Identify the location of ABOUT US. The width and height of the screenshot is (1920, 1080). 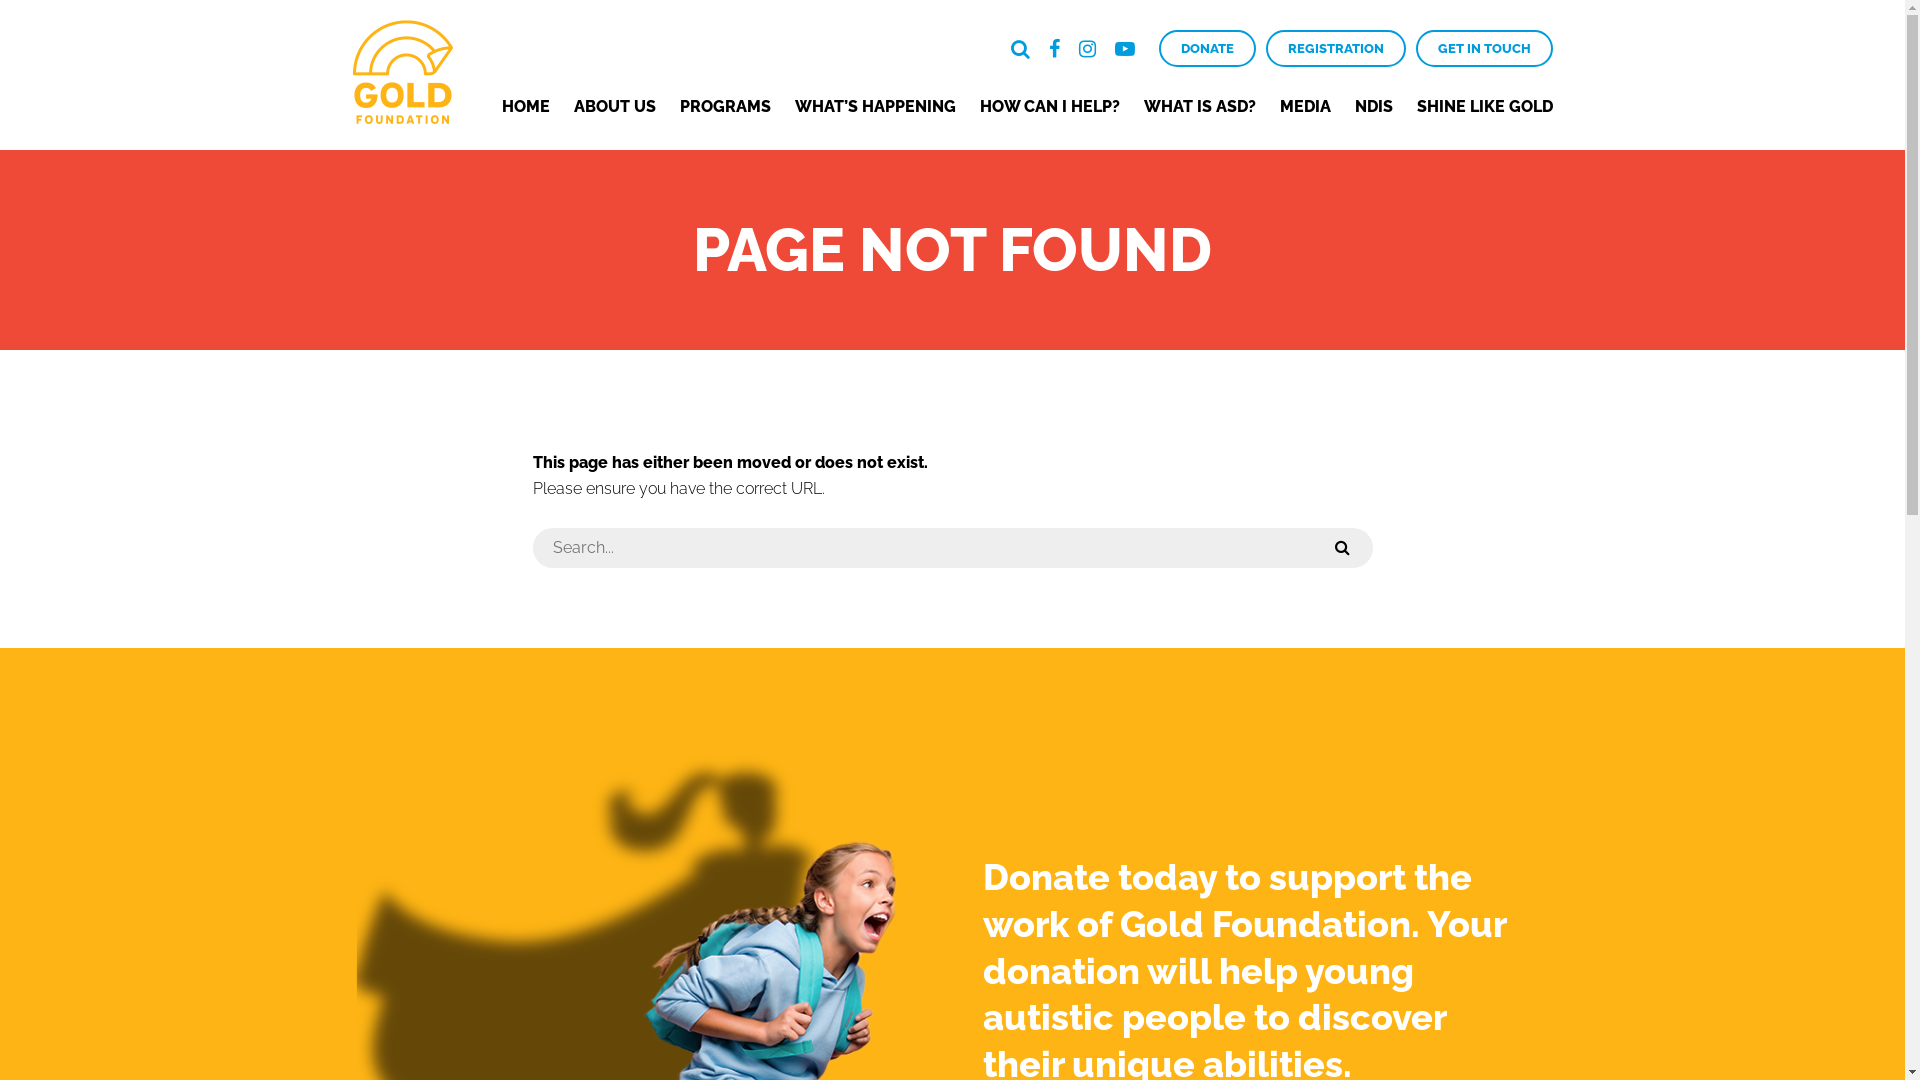
(615, 106).